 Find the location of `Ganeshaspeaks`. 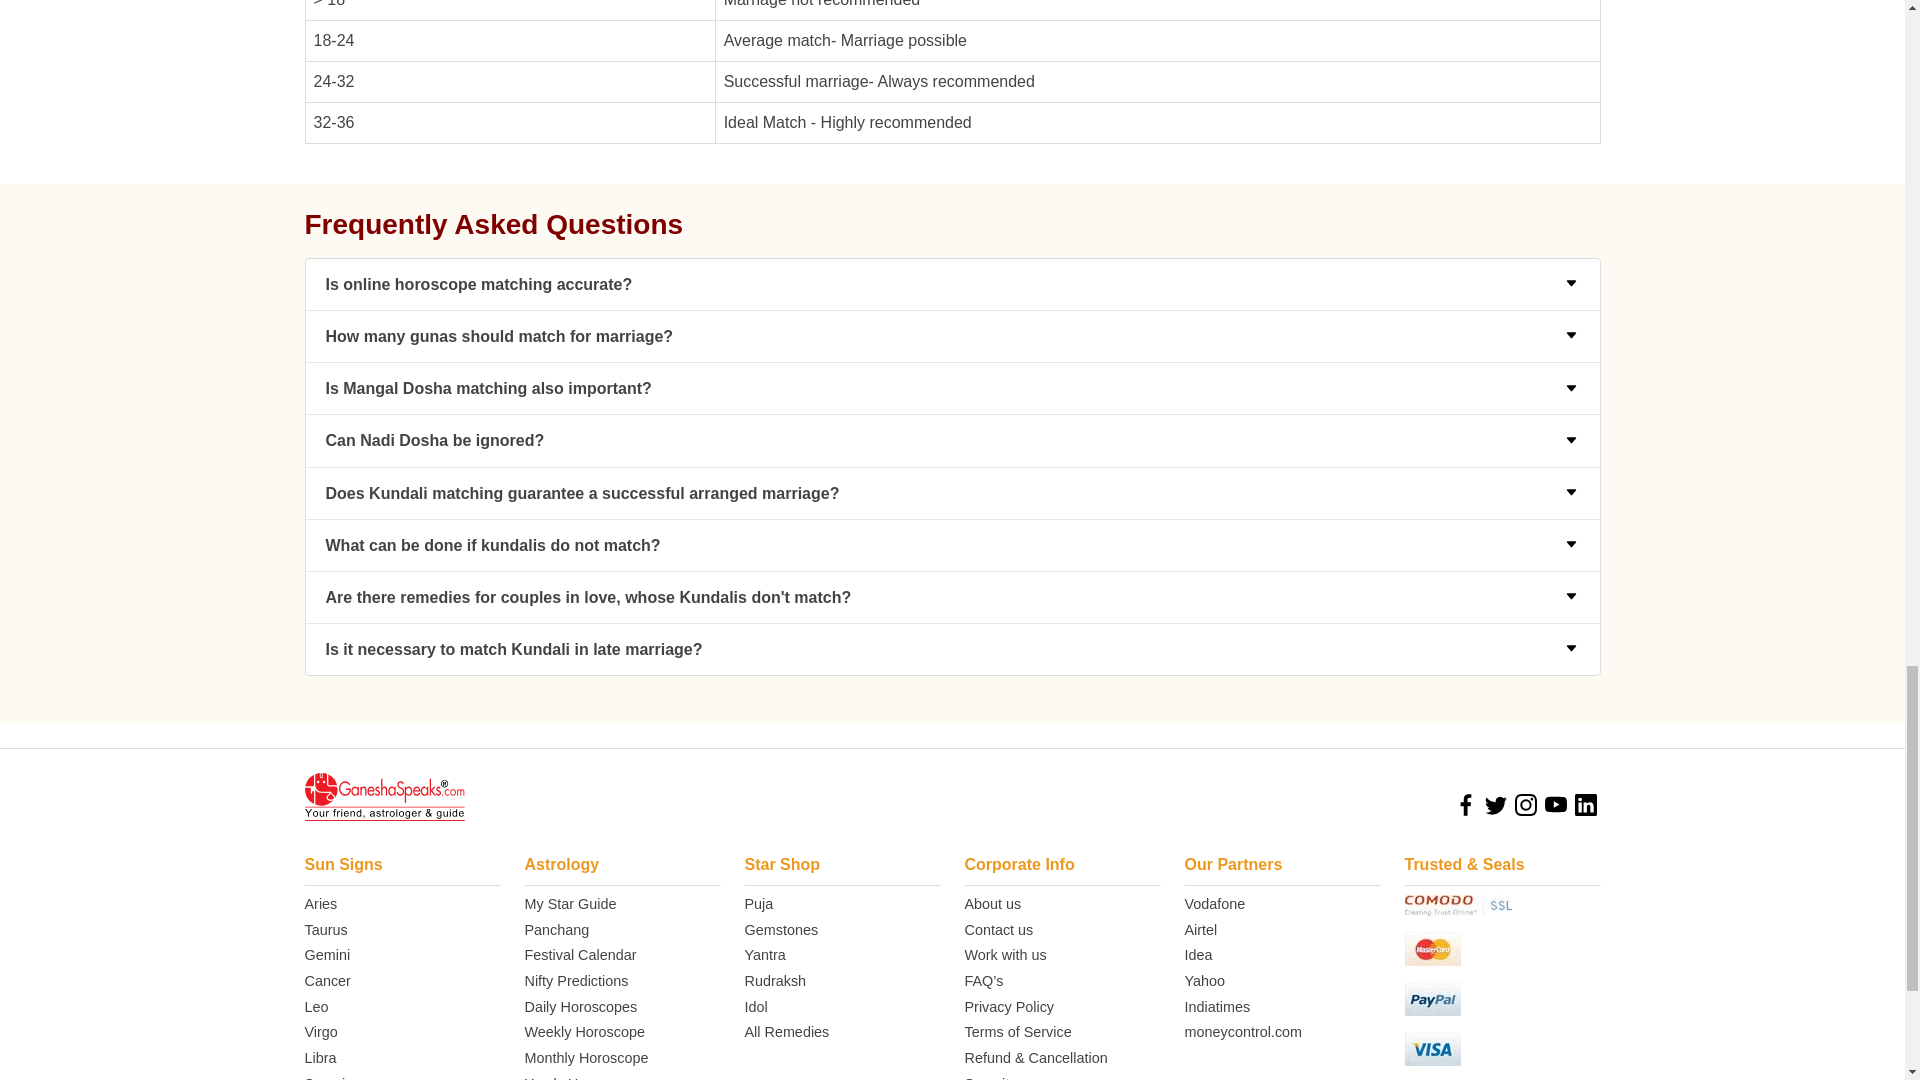

Ganeshaspeaks is located at coordinates (384, 796).